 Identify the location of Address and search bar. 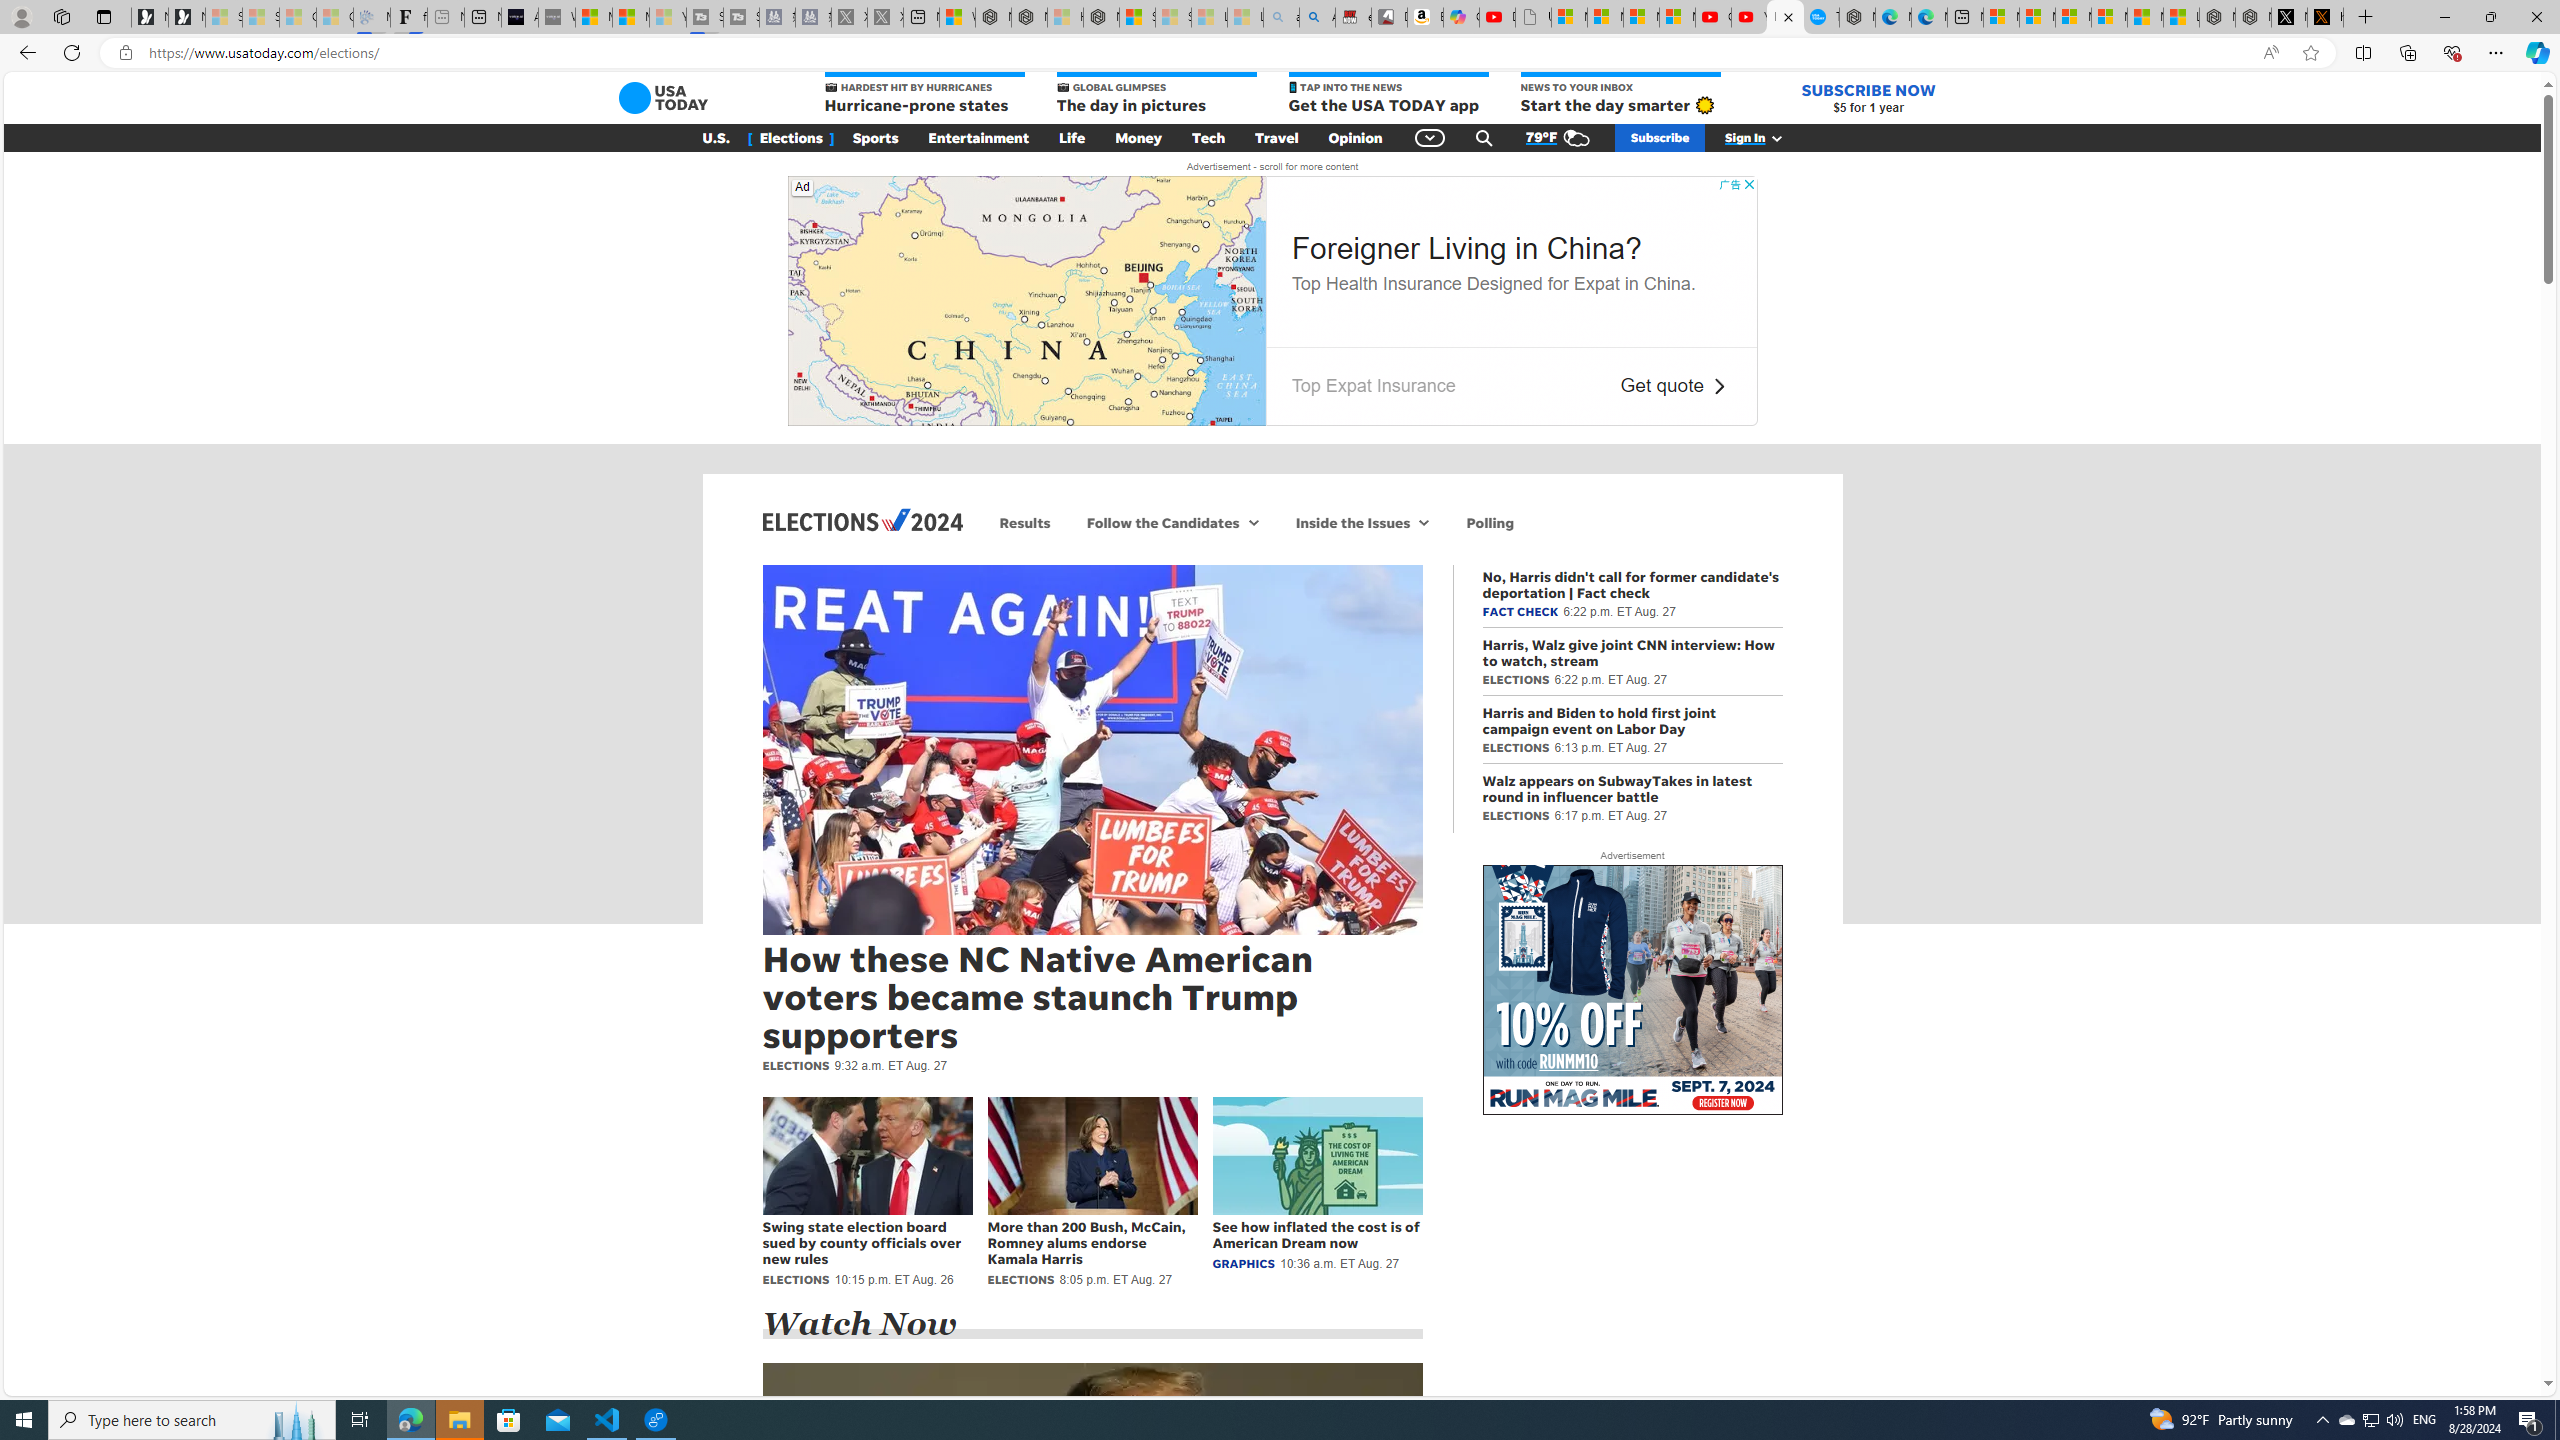
(1198, 53).